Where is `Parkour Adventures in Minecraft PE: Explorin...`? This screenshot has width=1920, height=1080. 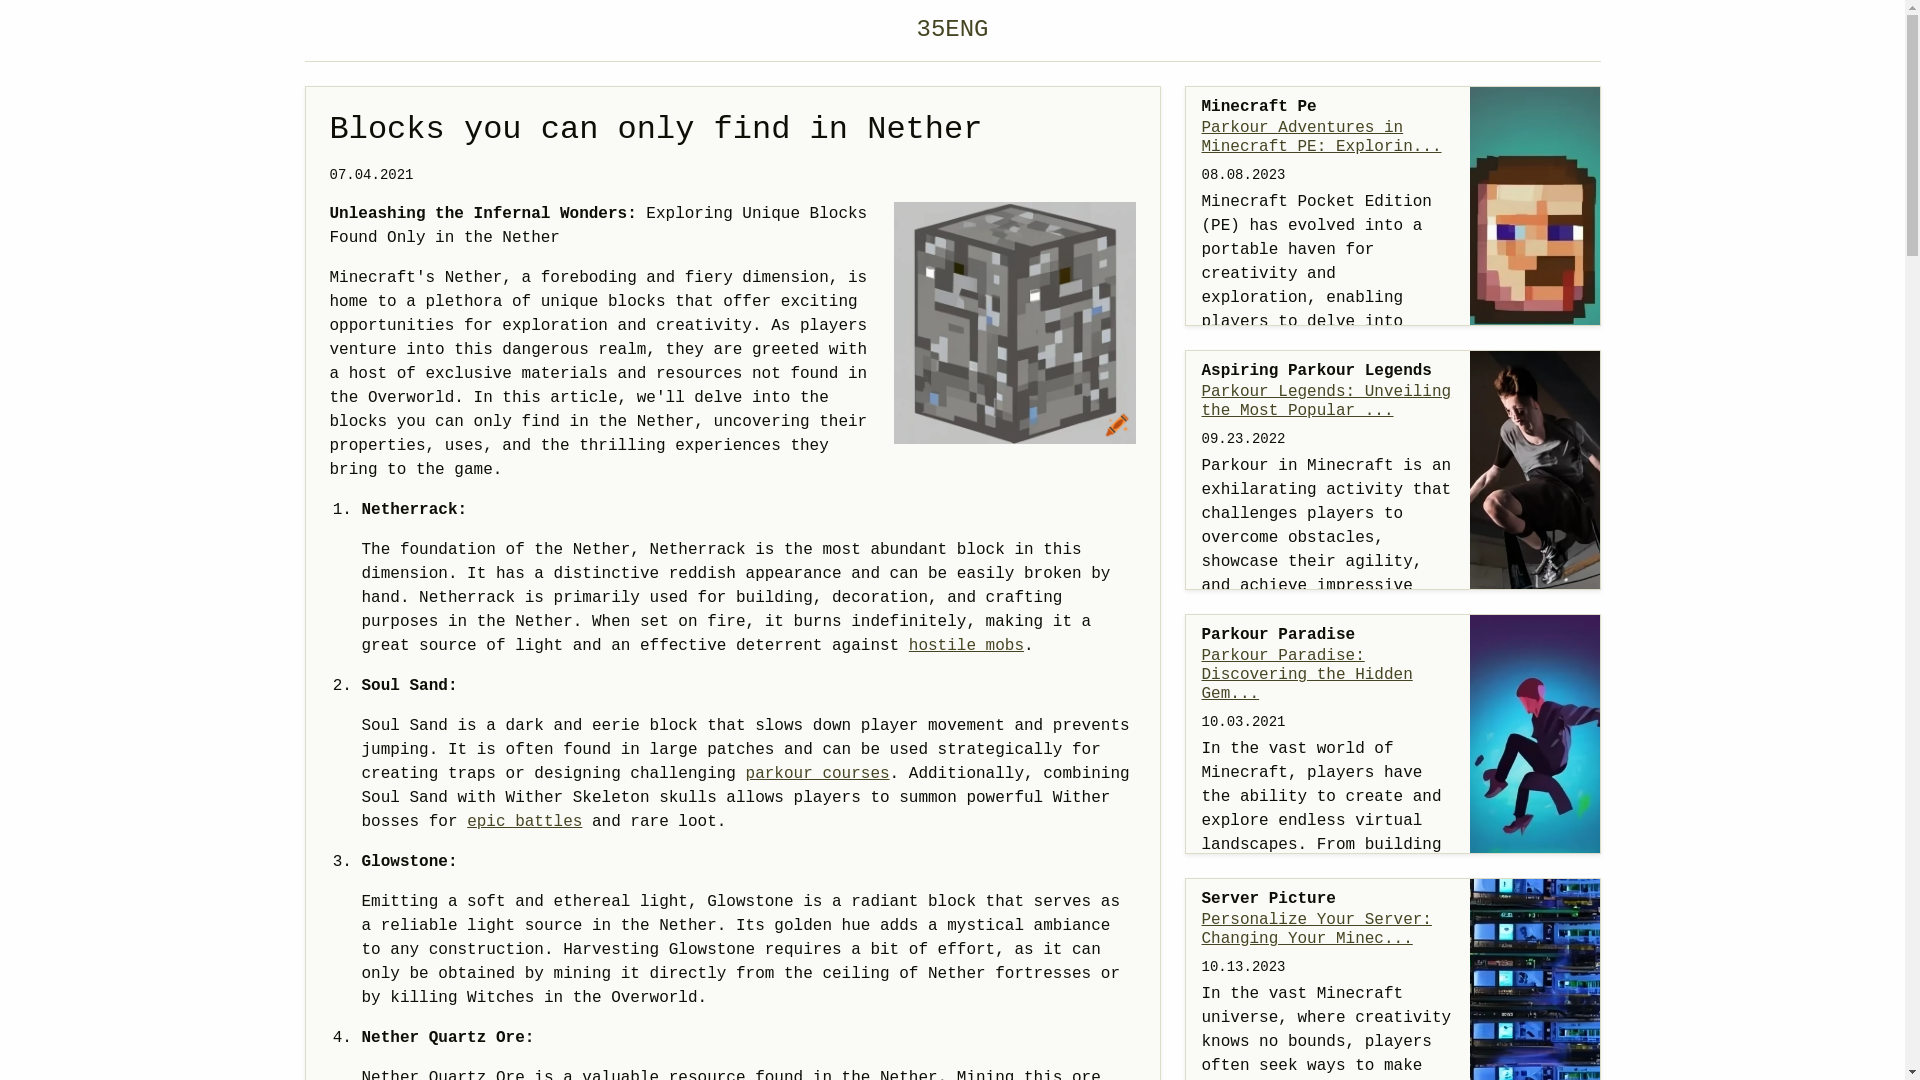
Parkour Adventures in Minecraft PE: Explorin... is located at coordinates (1328, 138).